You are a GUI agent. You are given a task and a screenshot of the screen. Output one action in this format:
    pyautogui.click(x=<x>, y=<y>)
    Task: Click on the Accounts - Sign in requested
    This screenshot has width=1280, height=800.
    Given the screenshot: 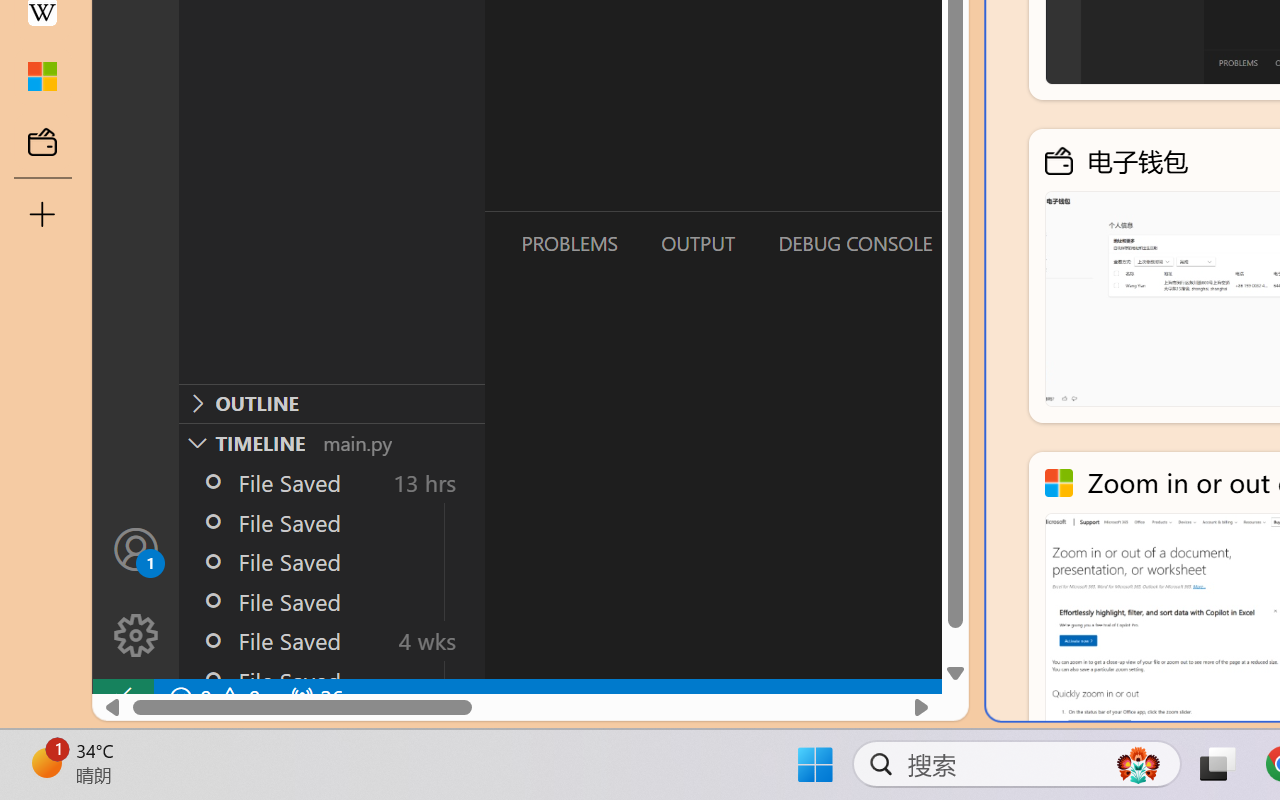 What is the action you would take?
    pyautogui.click(x=136, y=548)
    